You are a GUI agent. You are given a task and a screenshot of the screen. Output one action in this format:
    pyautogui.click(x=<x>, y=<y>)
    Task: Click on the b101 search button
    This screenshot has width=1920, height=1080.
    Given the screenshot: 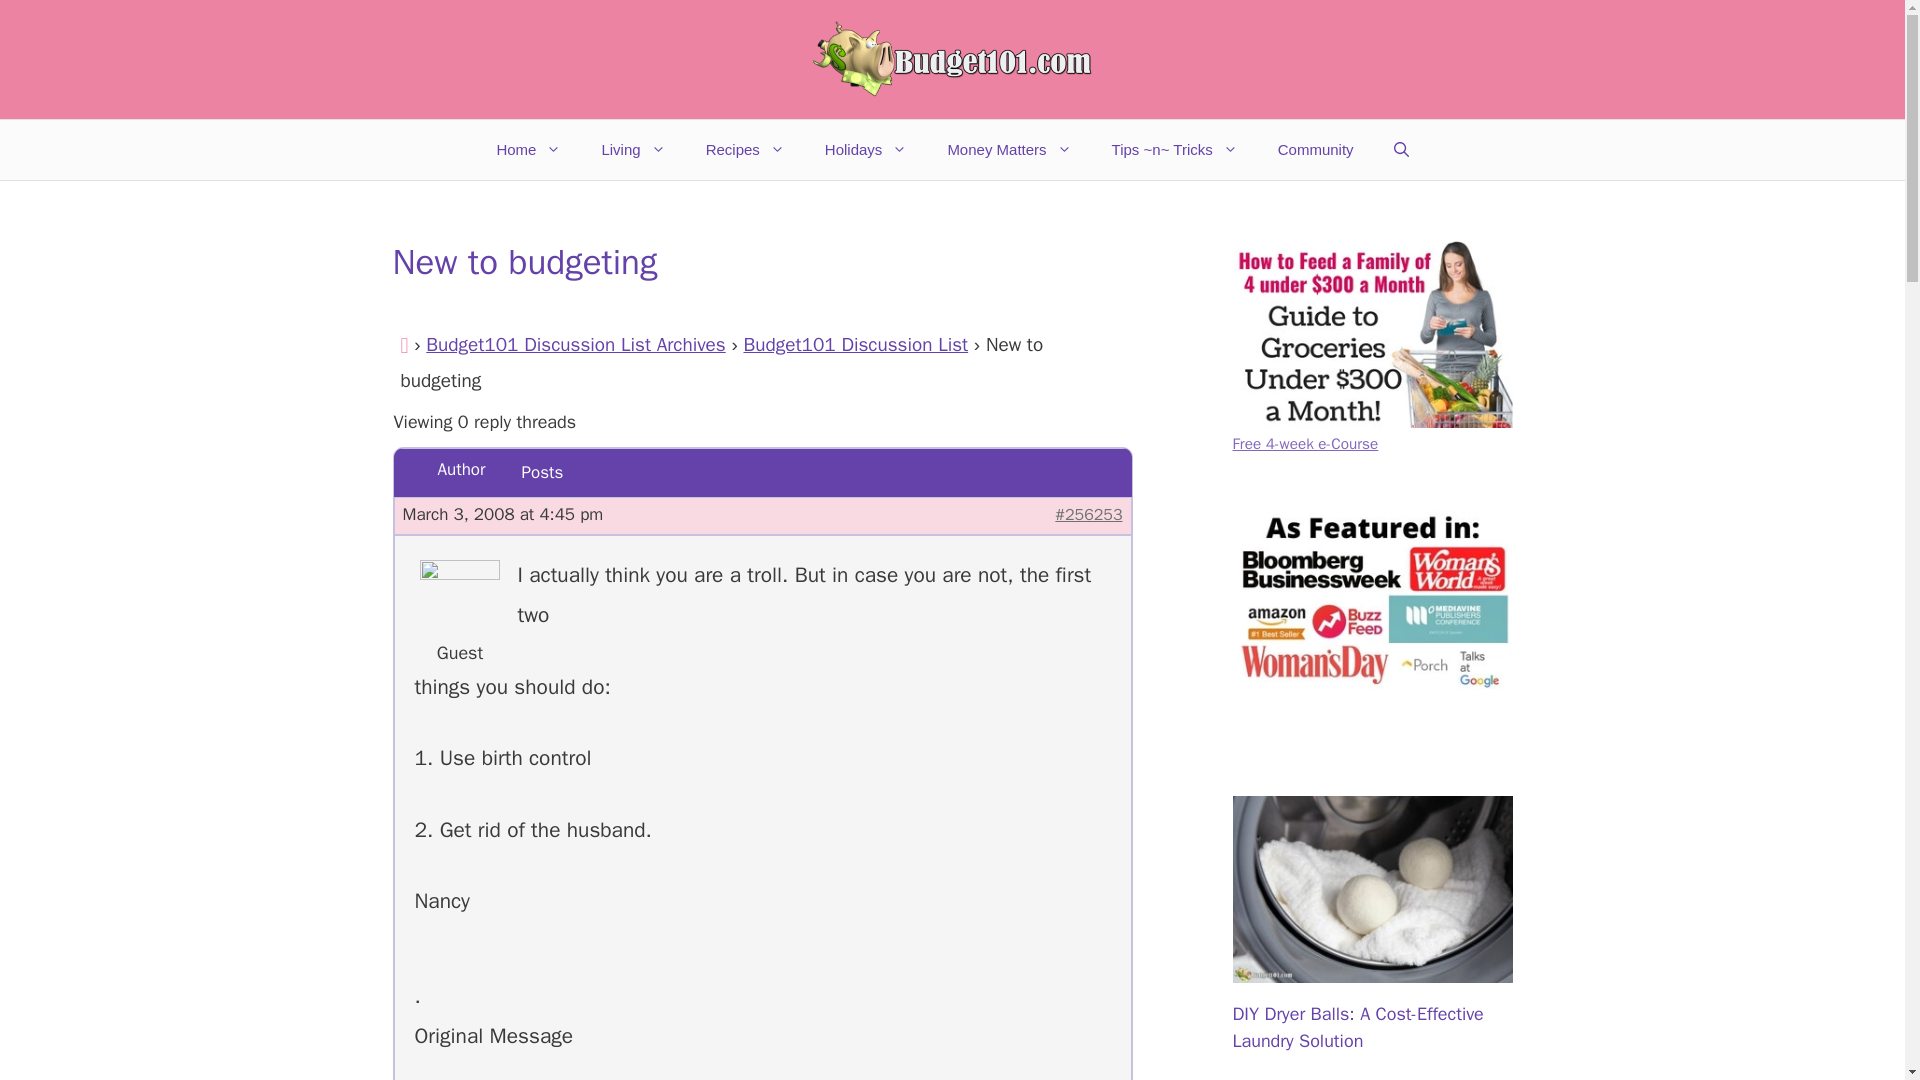 What is the action you would take?
    pyautogui.click(x=1372, y=602)
    